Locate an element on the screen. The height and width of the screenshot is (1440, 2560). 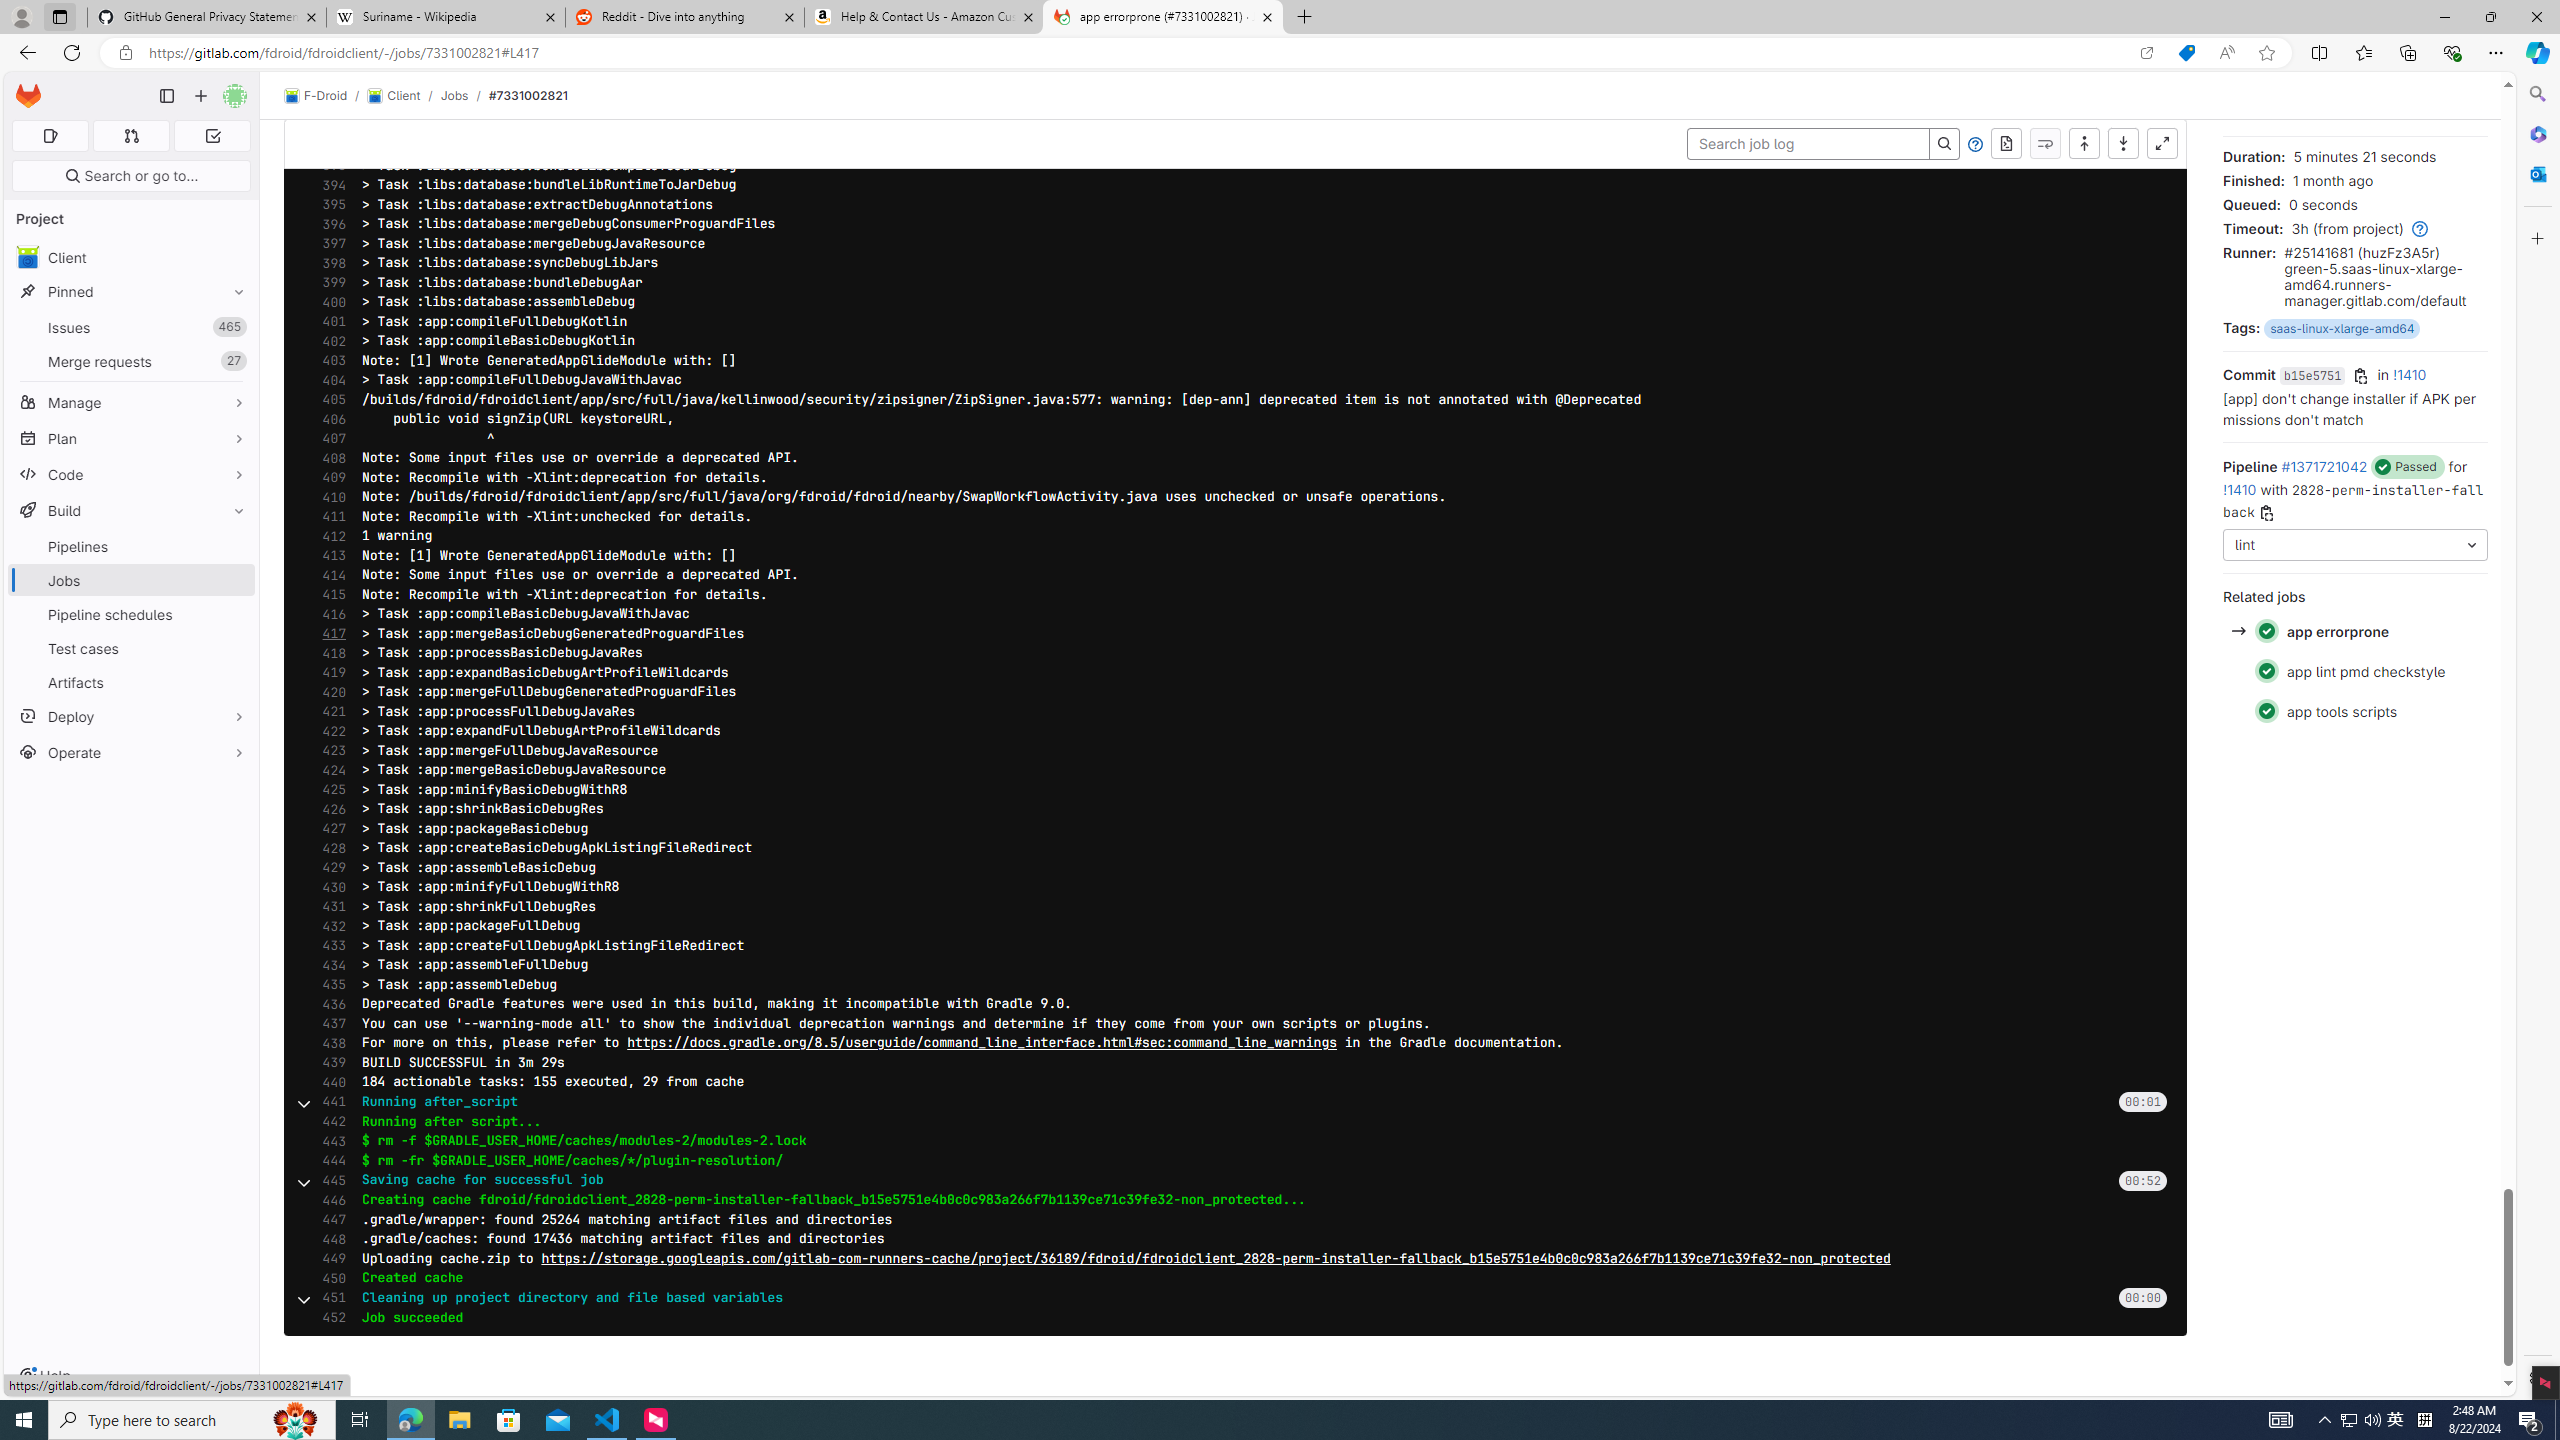
405 is located at coordinates (328, 400).